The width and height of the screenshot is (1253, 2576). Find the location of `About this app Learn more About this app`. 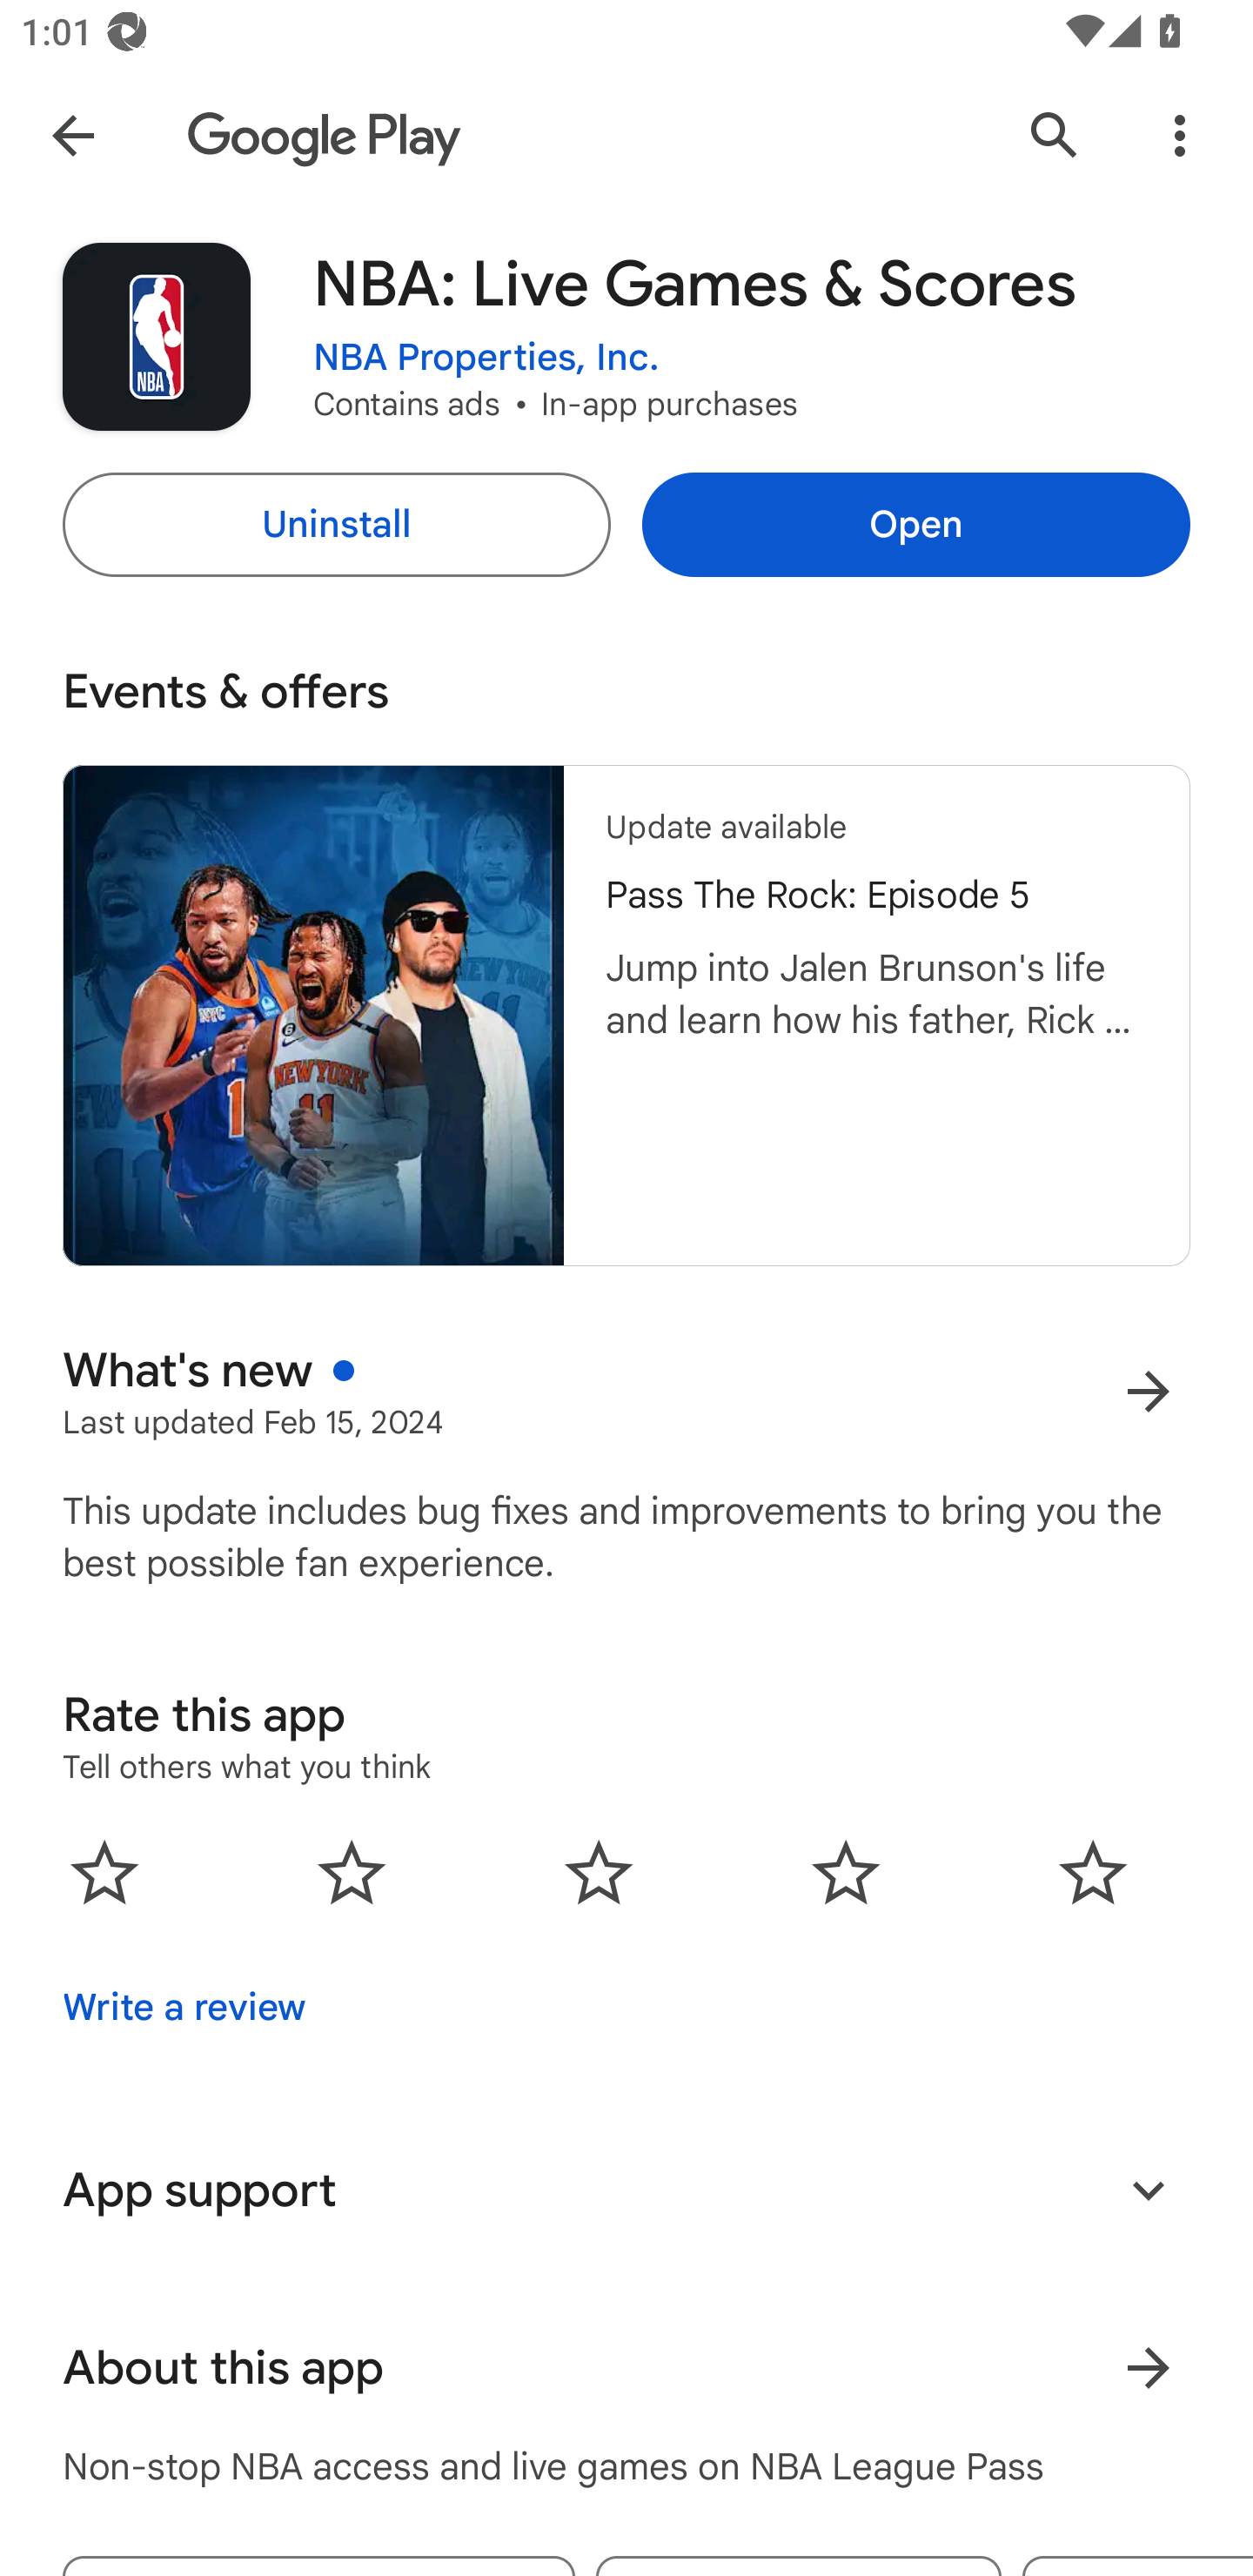

About this app Learn more About this app is located at coordinates (626, 2369).